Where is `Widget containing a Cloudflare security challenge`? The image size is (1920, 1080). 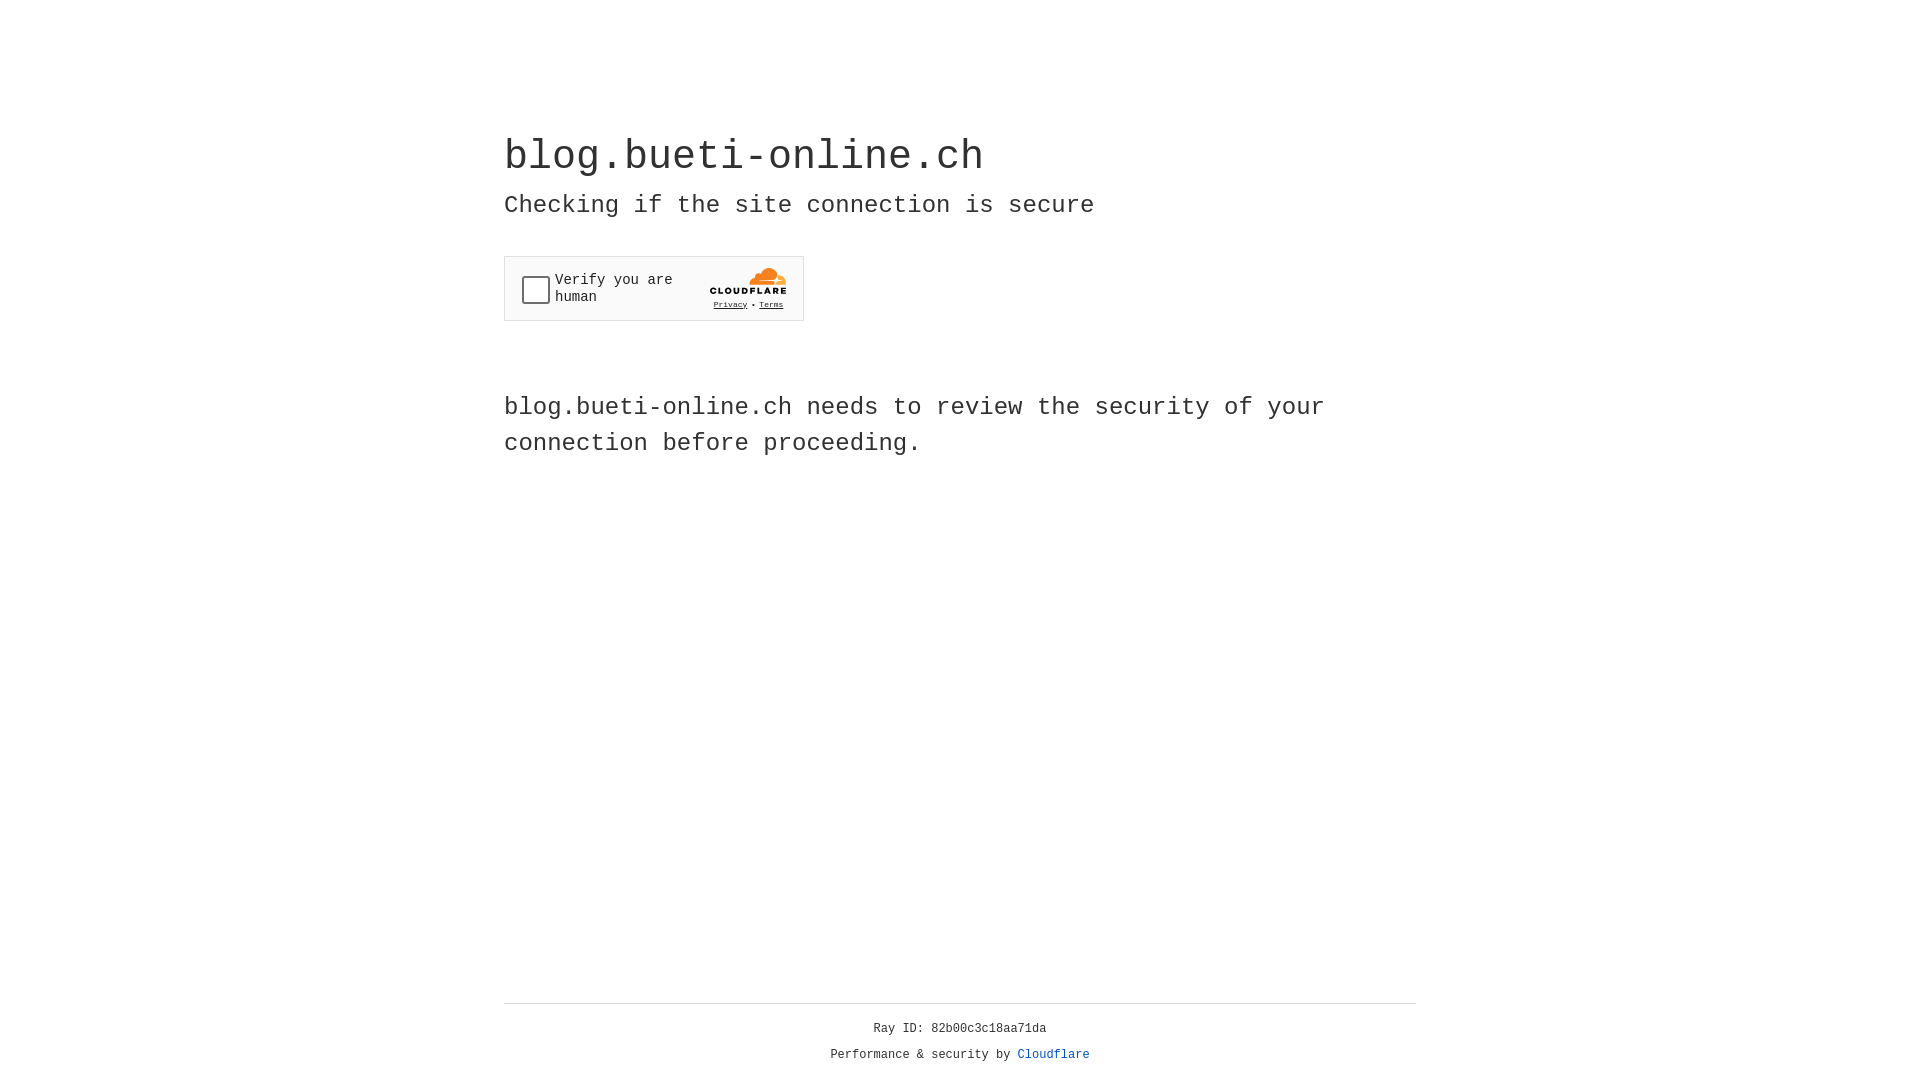
Widget containing a Cloudflare security challenge is located at coordinates (654, 288).